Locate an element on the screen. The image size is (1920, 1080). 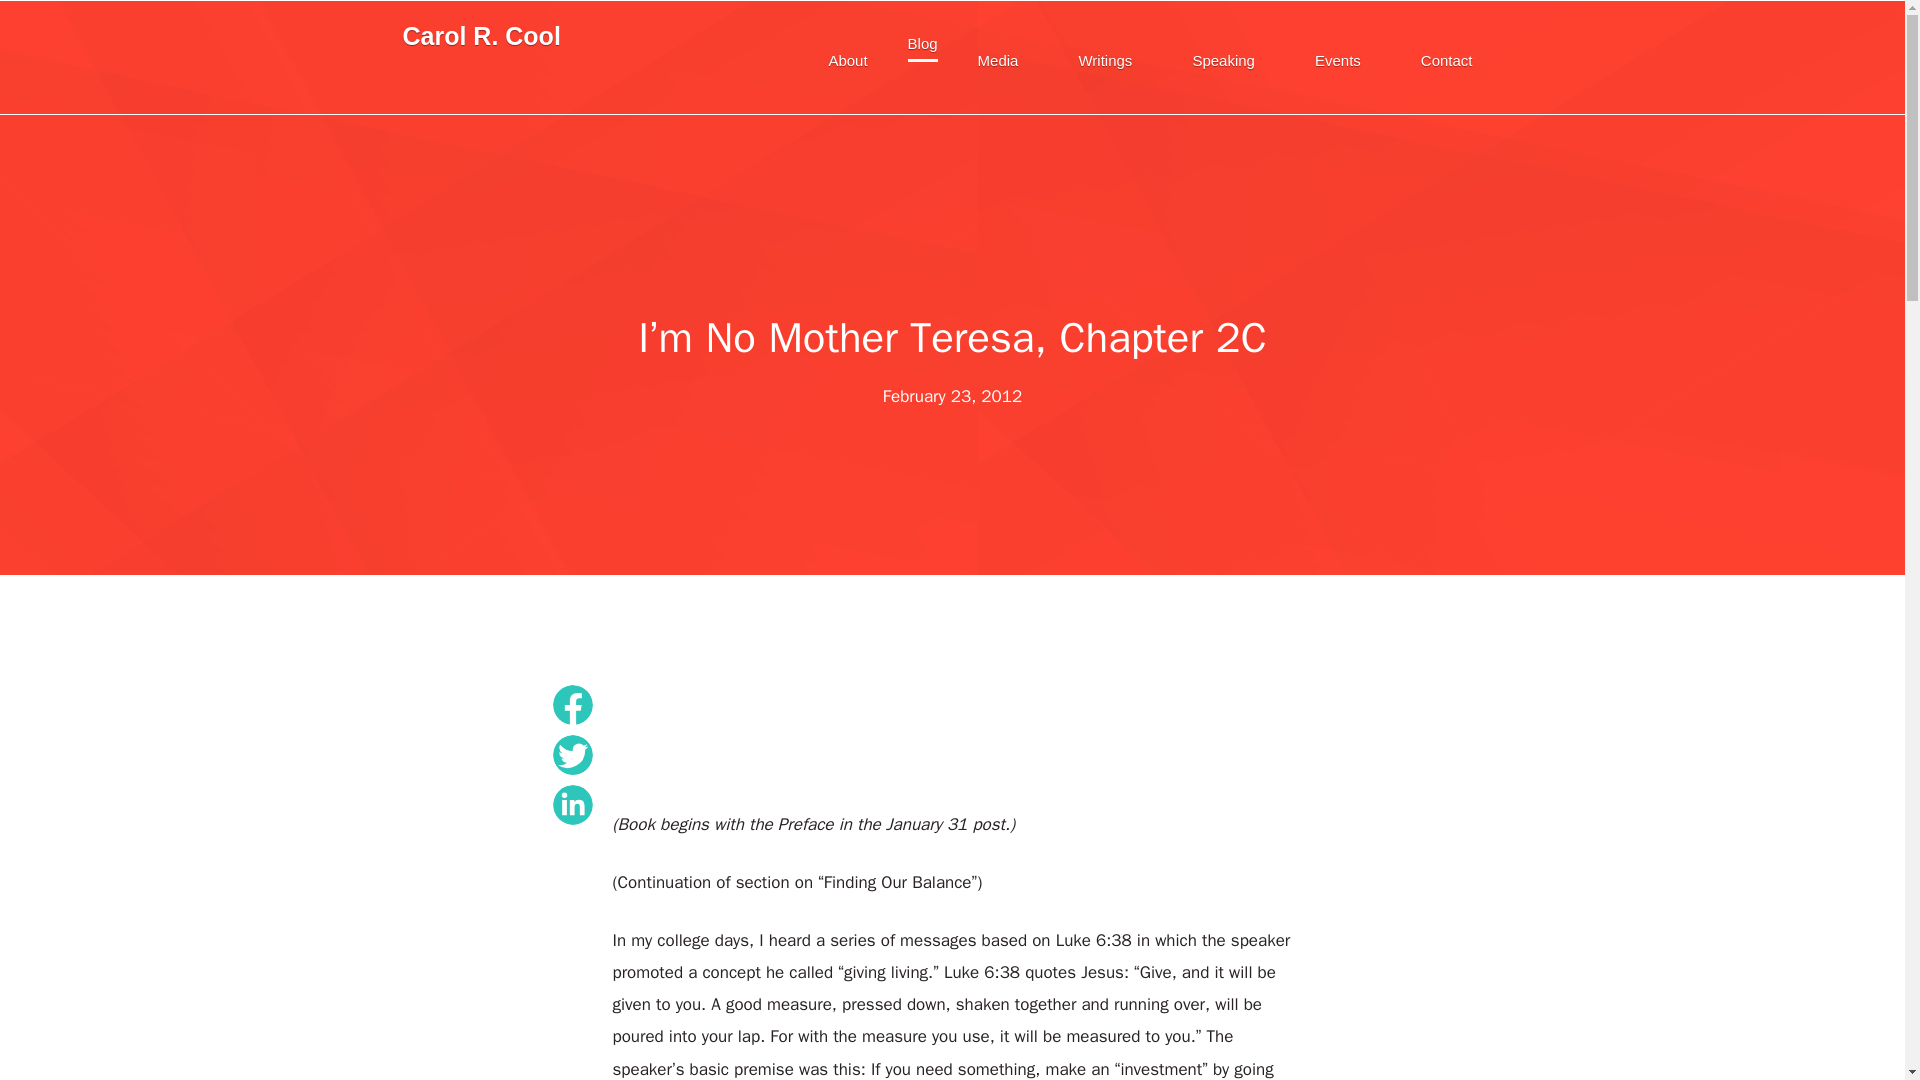
Carol R. Cool is located at coordinates (480, 35).